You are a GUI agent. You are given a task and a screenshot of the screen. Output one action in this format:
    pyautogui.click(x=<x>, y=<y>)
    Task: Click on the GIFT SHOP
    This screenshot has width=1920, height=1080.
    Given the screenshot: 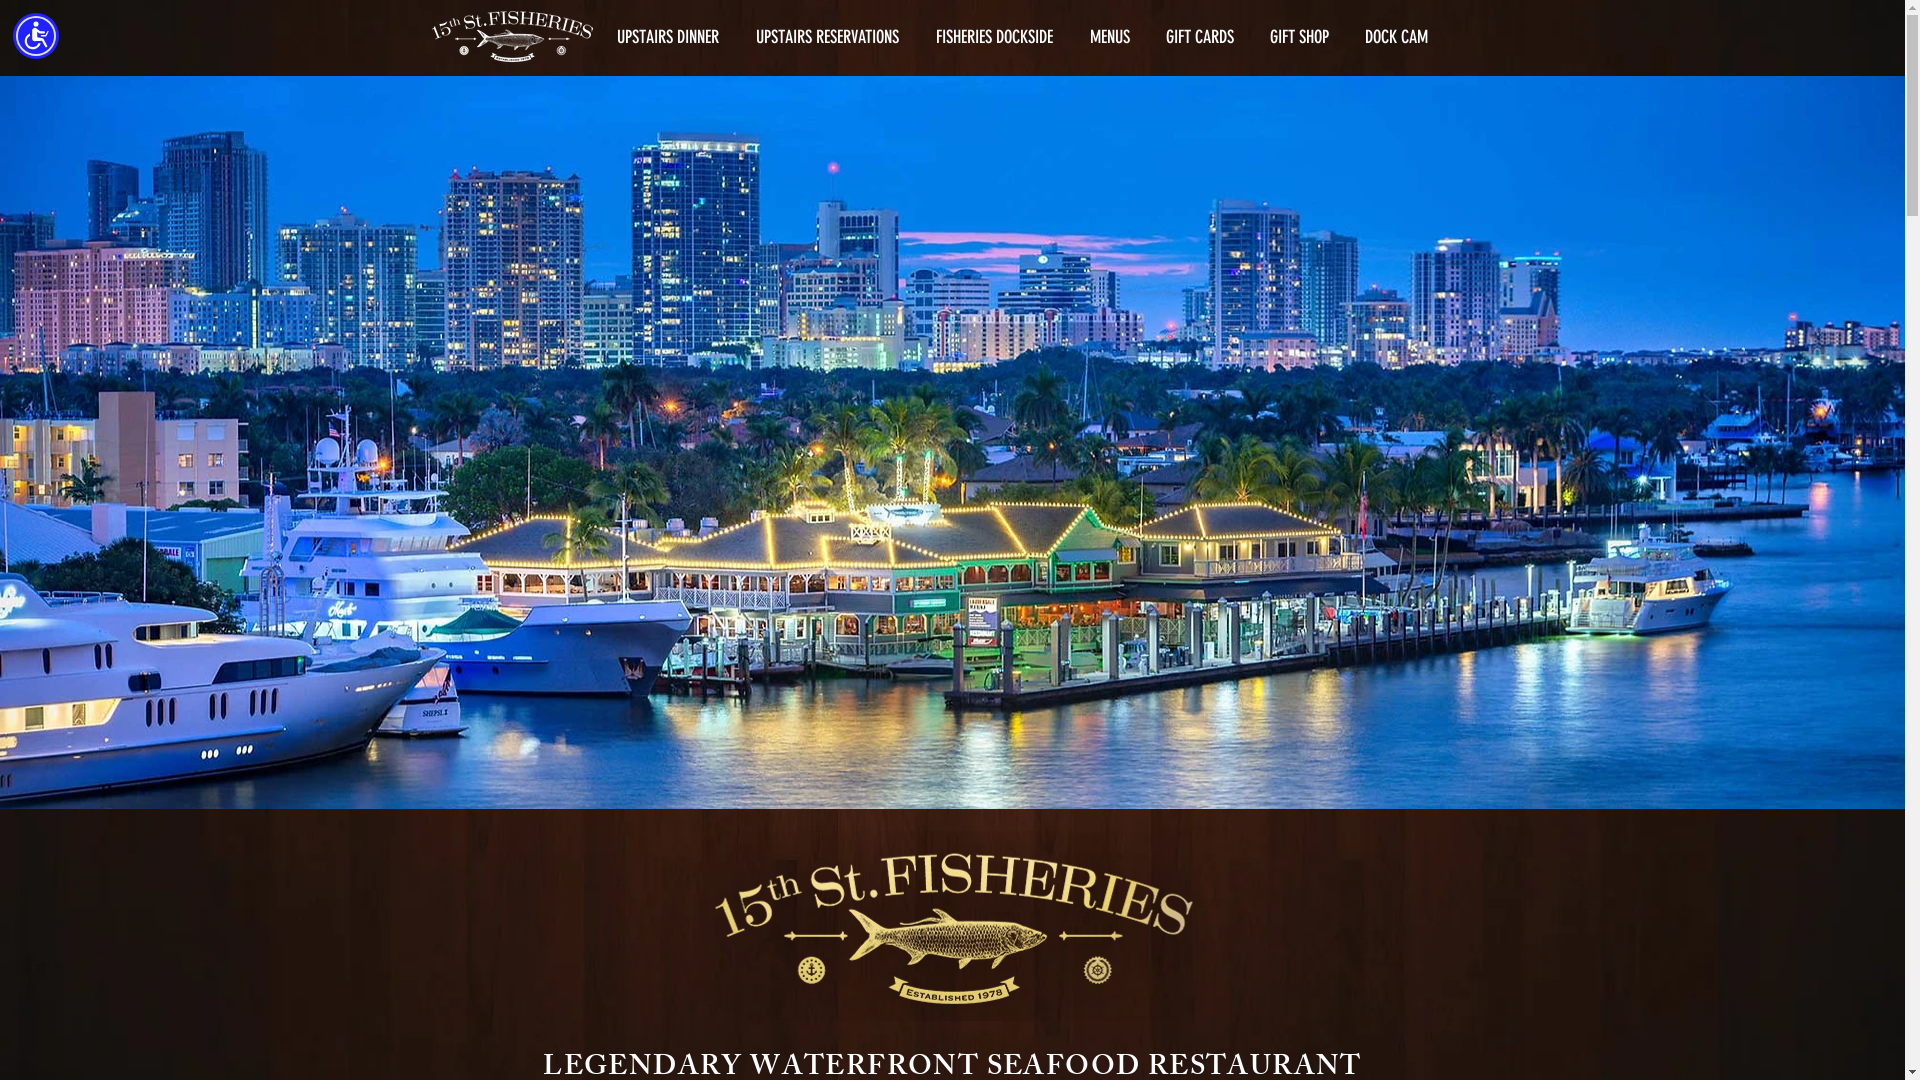 What is the action you would take?
    pyautogui.click(x=1300, y=37)
    